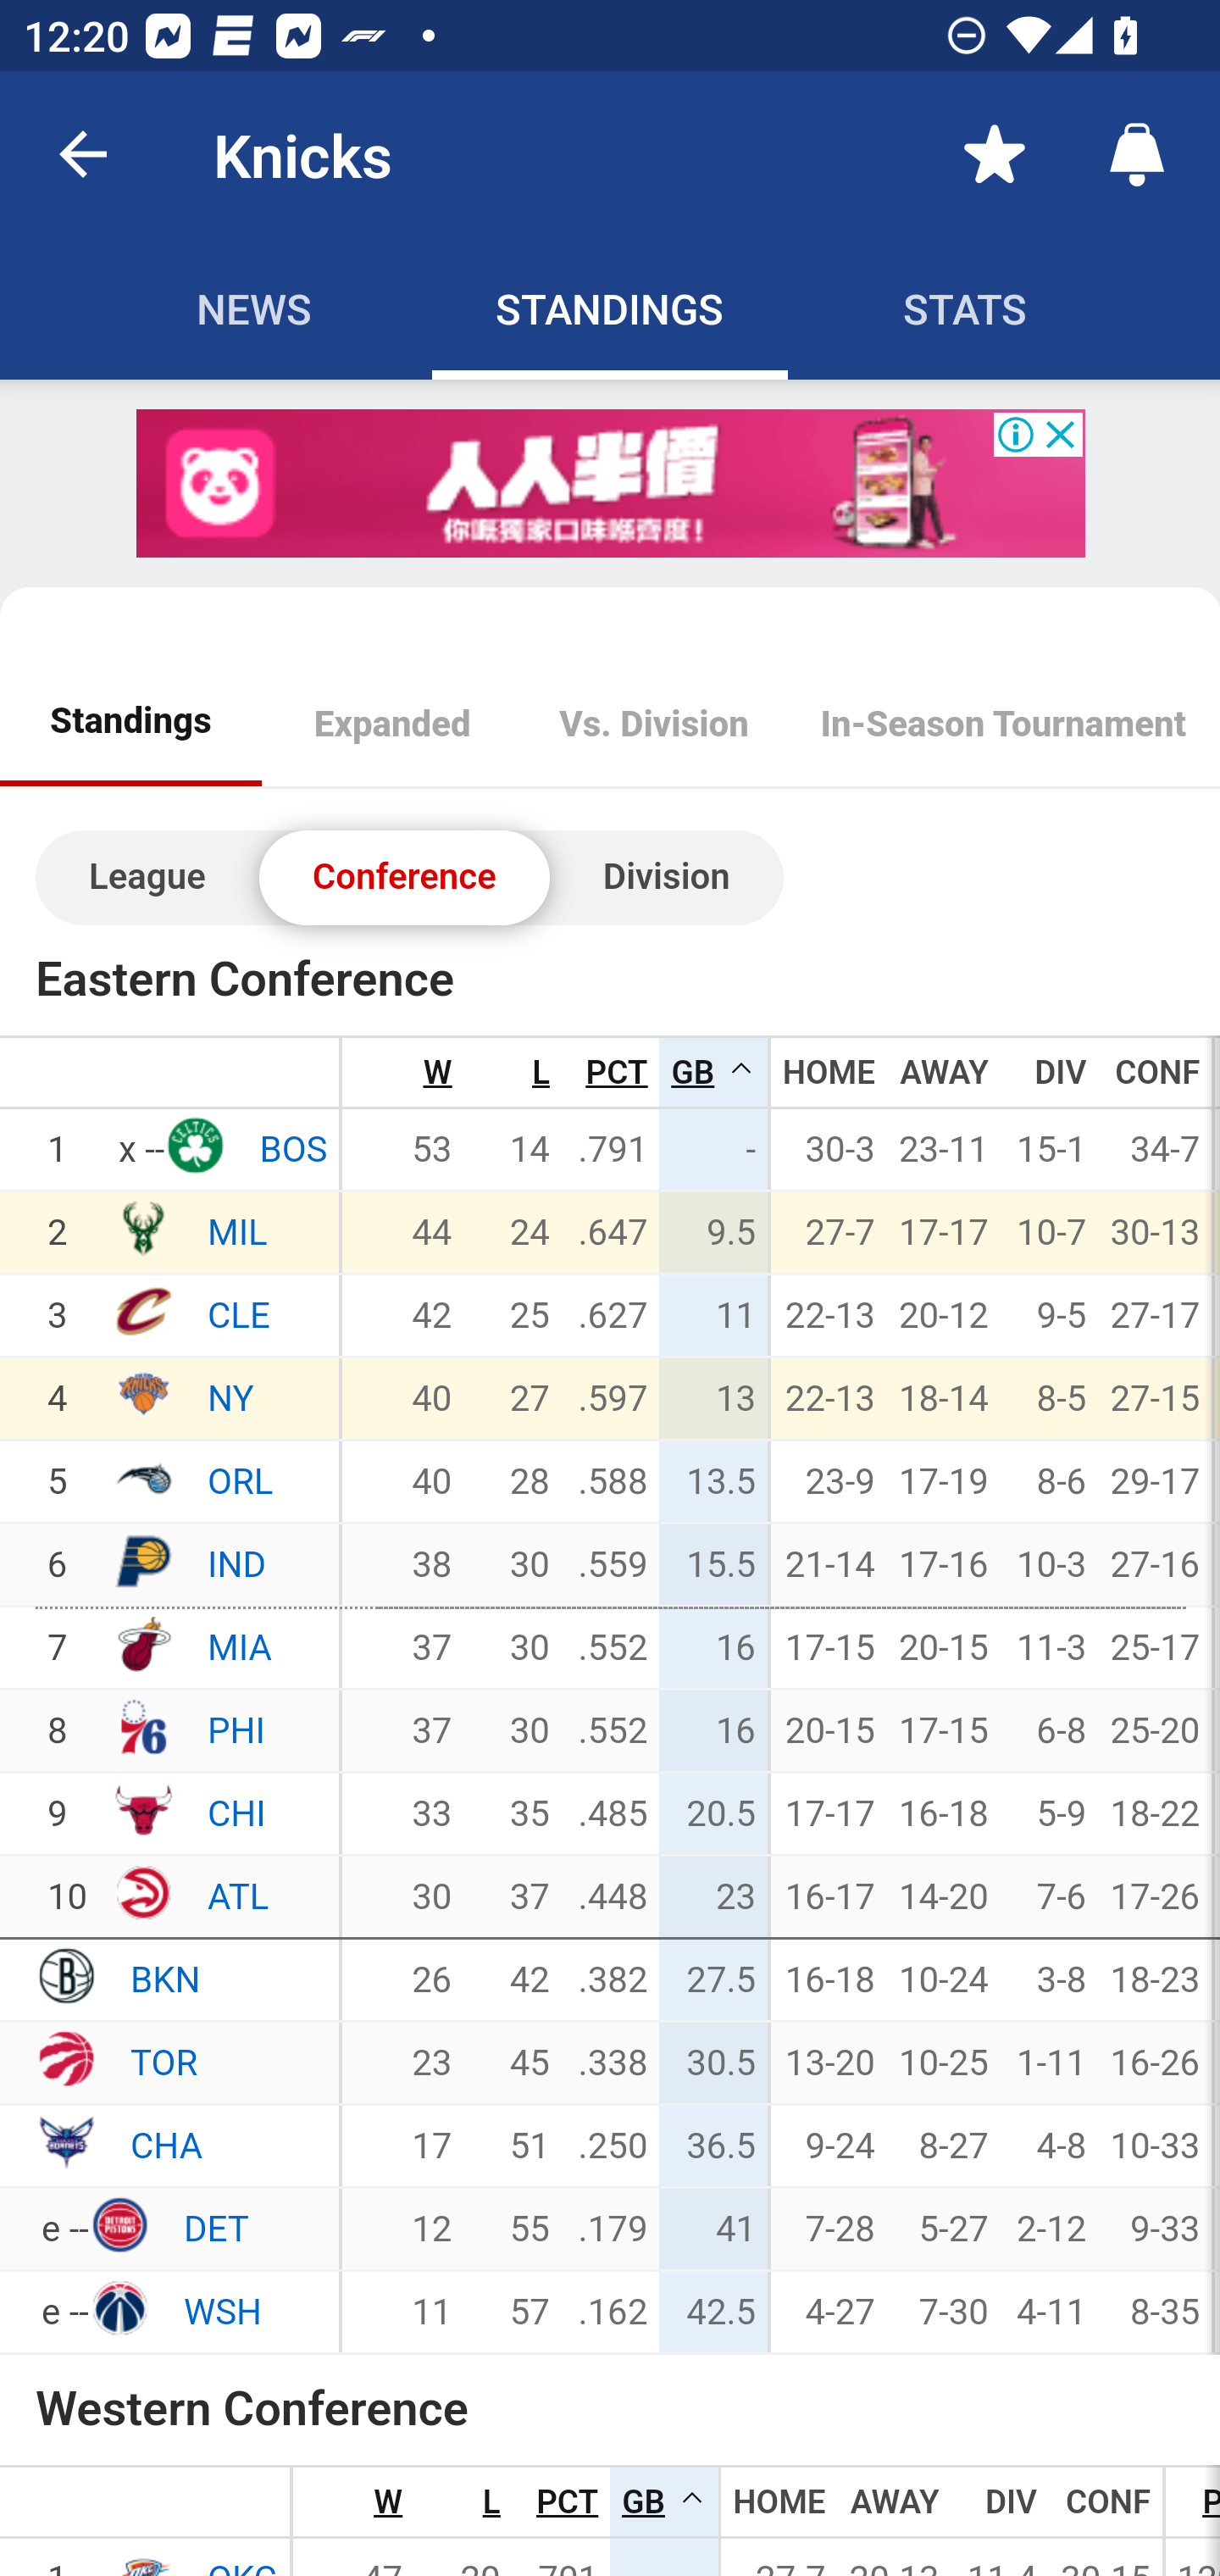 This screenshot has width=1220, height=2576. What do you see at coordinates (132, 726) in the screenshot?
I see `Standings Standings Standings` at bounding box center [132, 726].